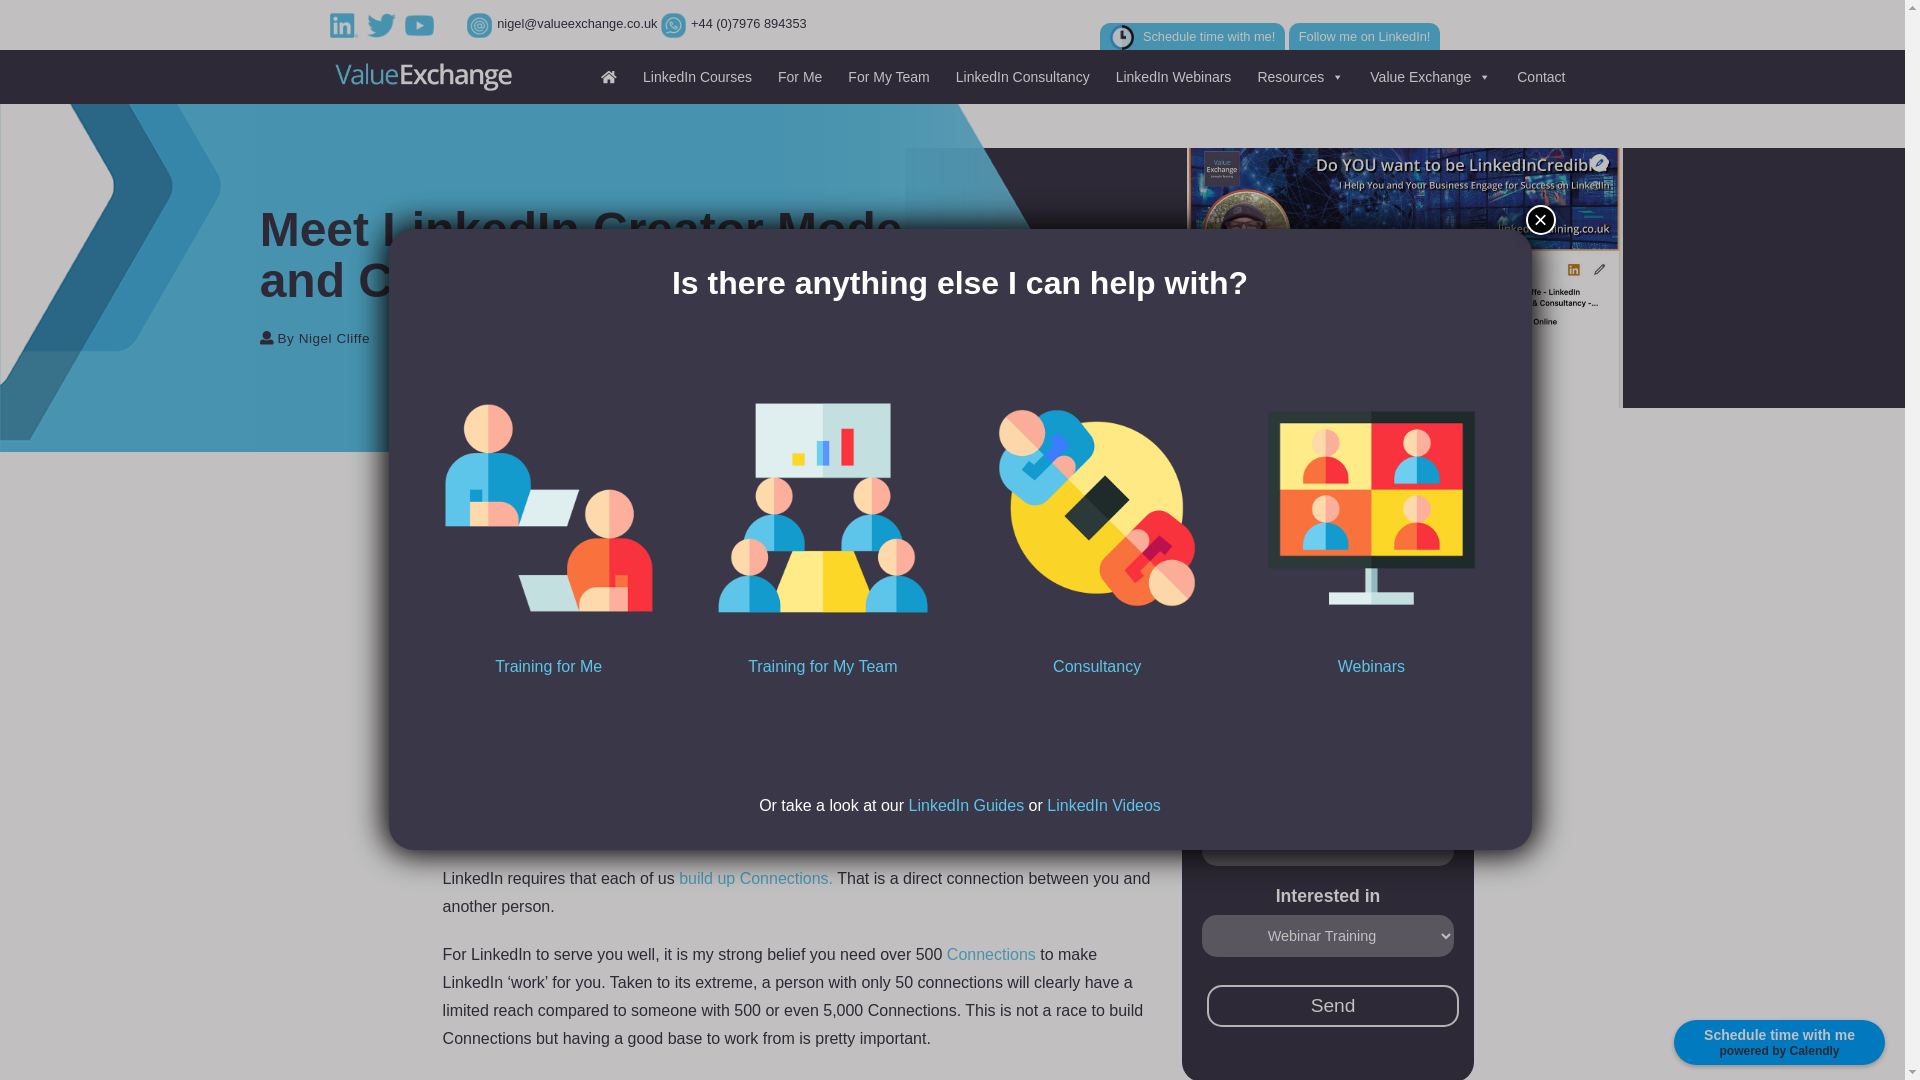 The width and height of the screenshot is (1920, 1080). I want to click on Schedule time with me!, so click(1193, 36).